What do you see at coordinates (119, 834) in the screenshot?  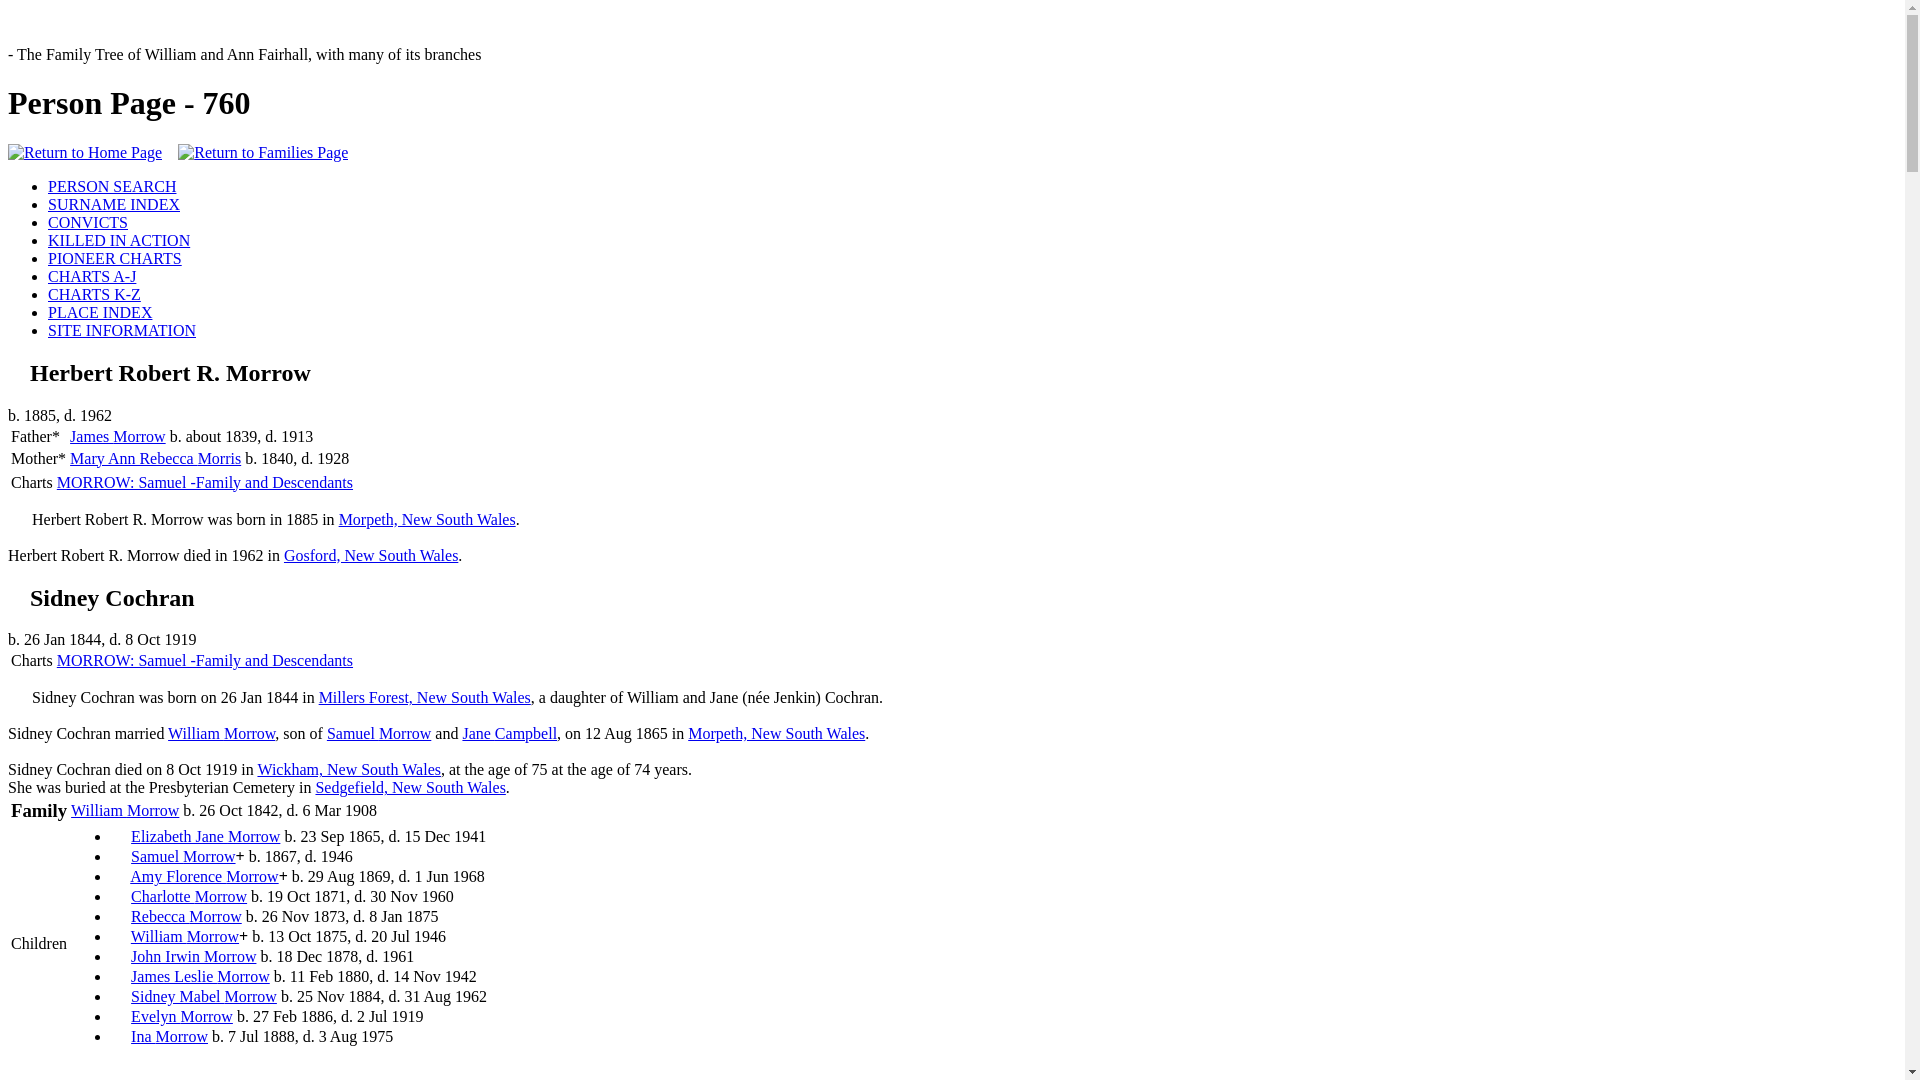 I see `Female` at bounding box center [119, 834].